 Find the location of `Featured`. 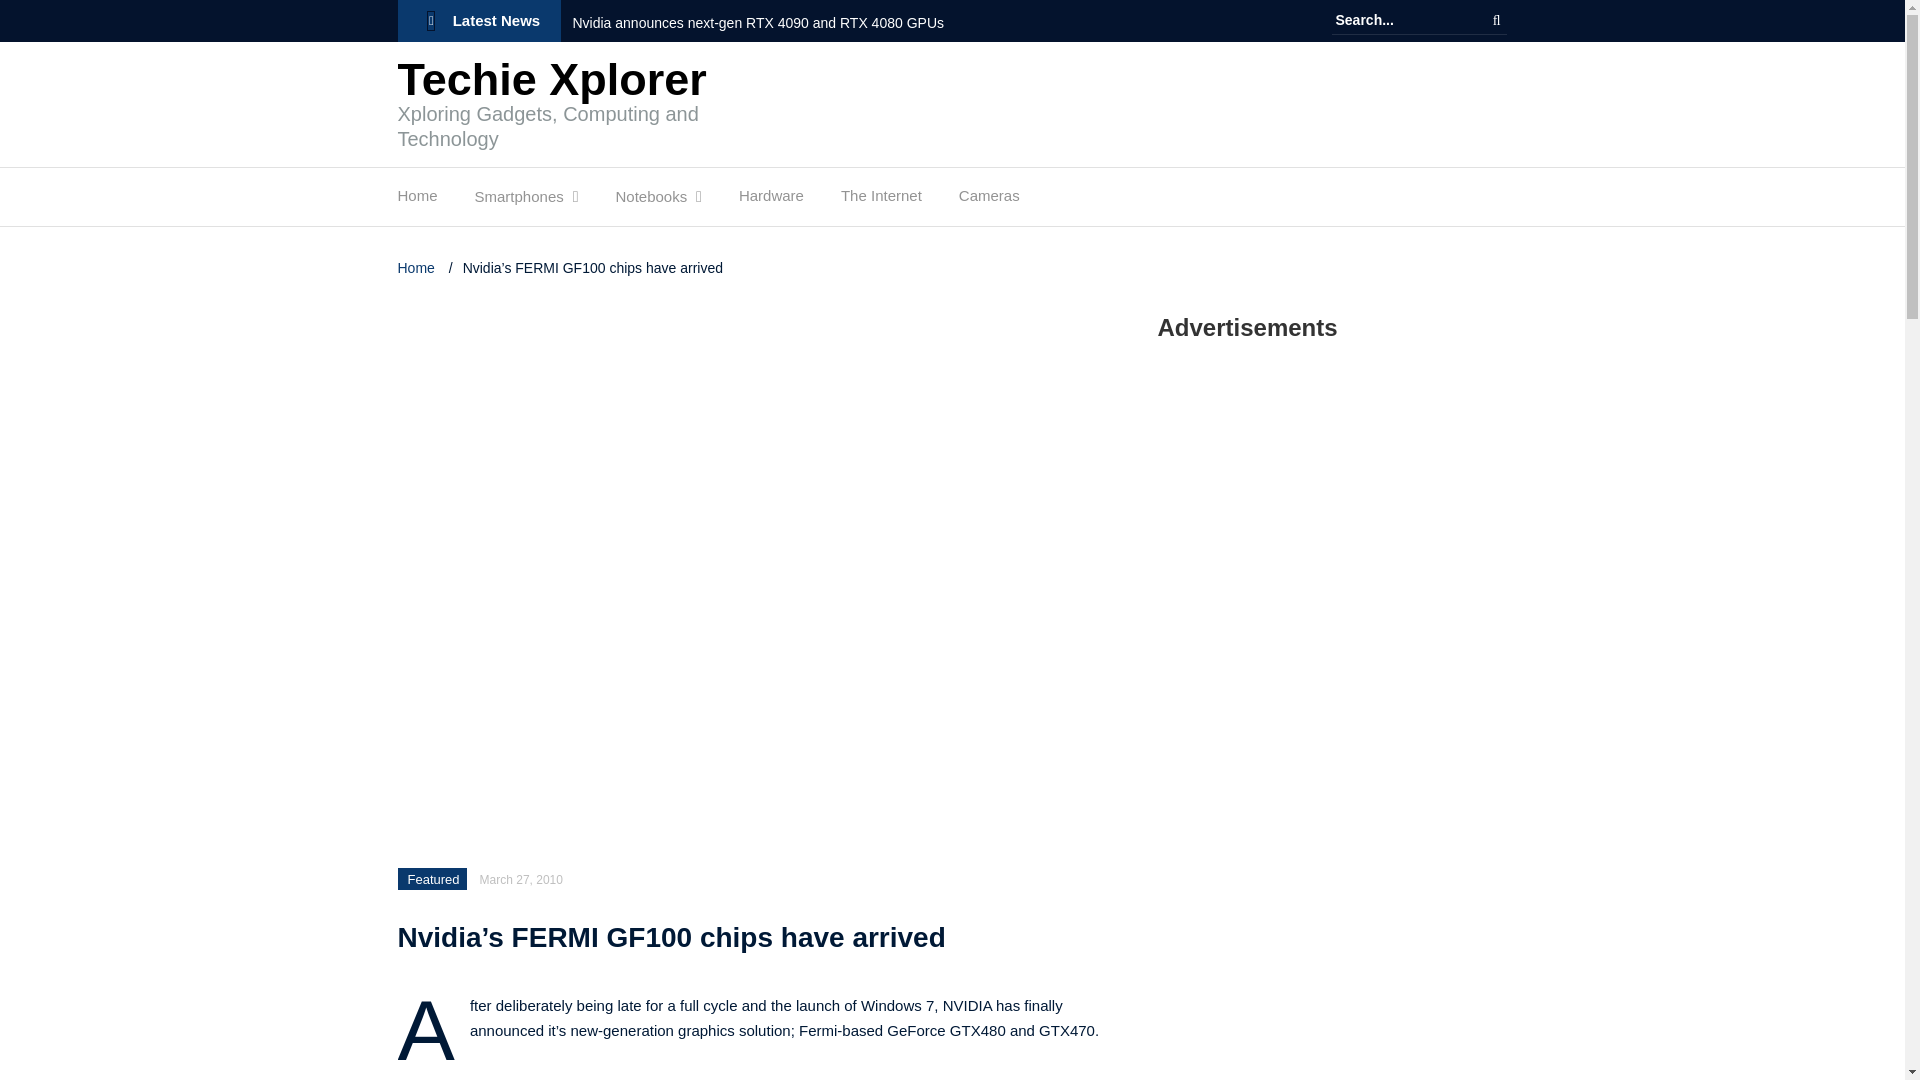

Featured is located at coordinates (434, 878).